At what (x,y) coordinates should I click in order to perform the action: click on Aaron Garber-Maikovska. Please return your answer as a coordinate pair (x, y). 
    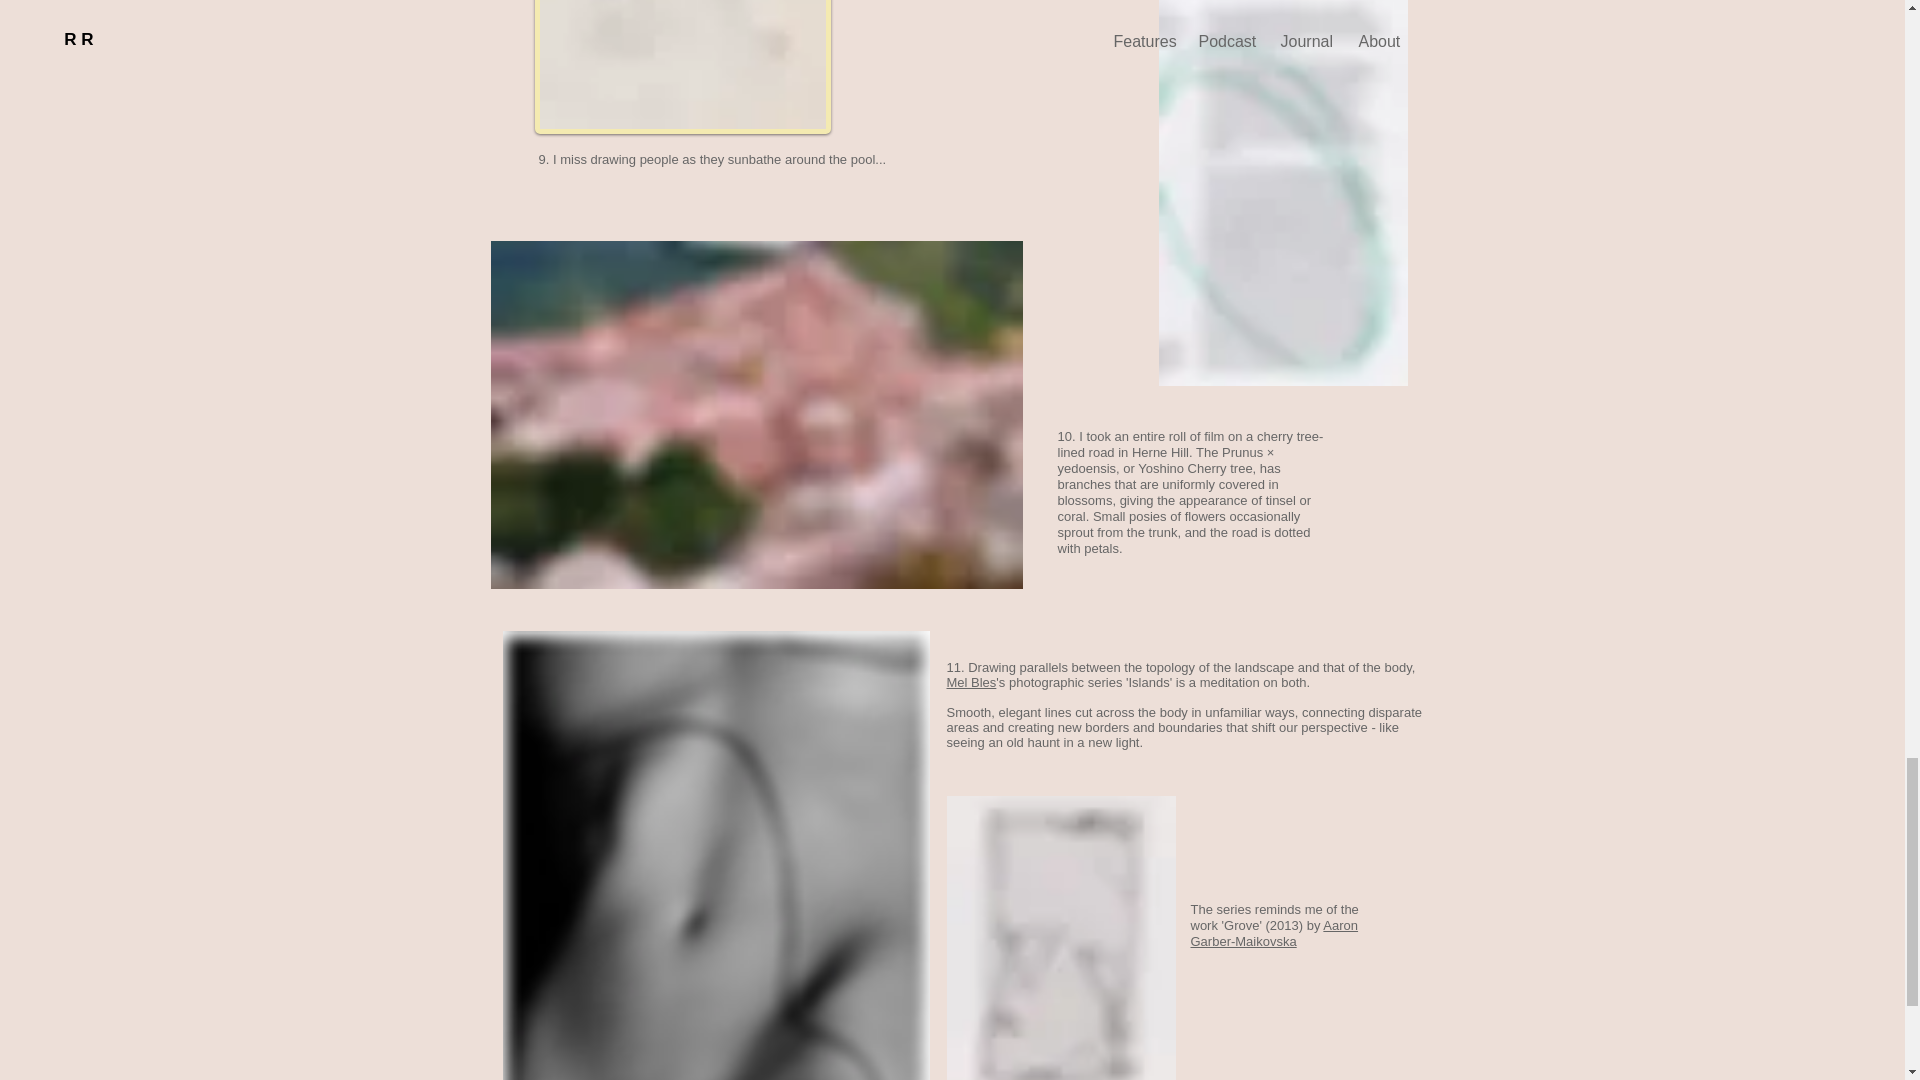
    Looking at the image, I should click on (1274, 934).